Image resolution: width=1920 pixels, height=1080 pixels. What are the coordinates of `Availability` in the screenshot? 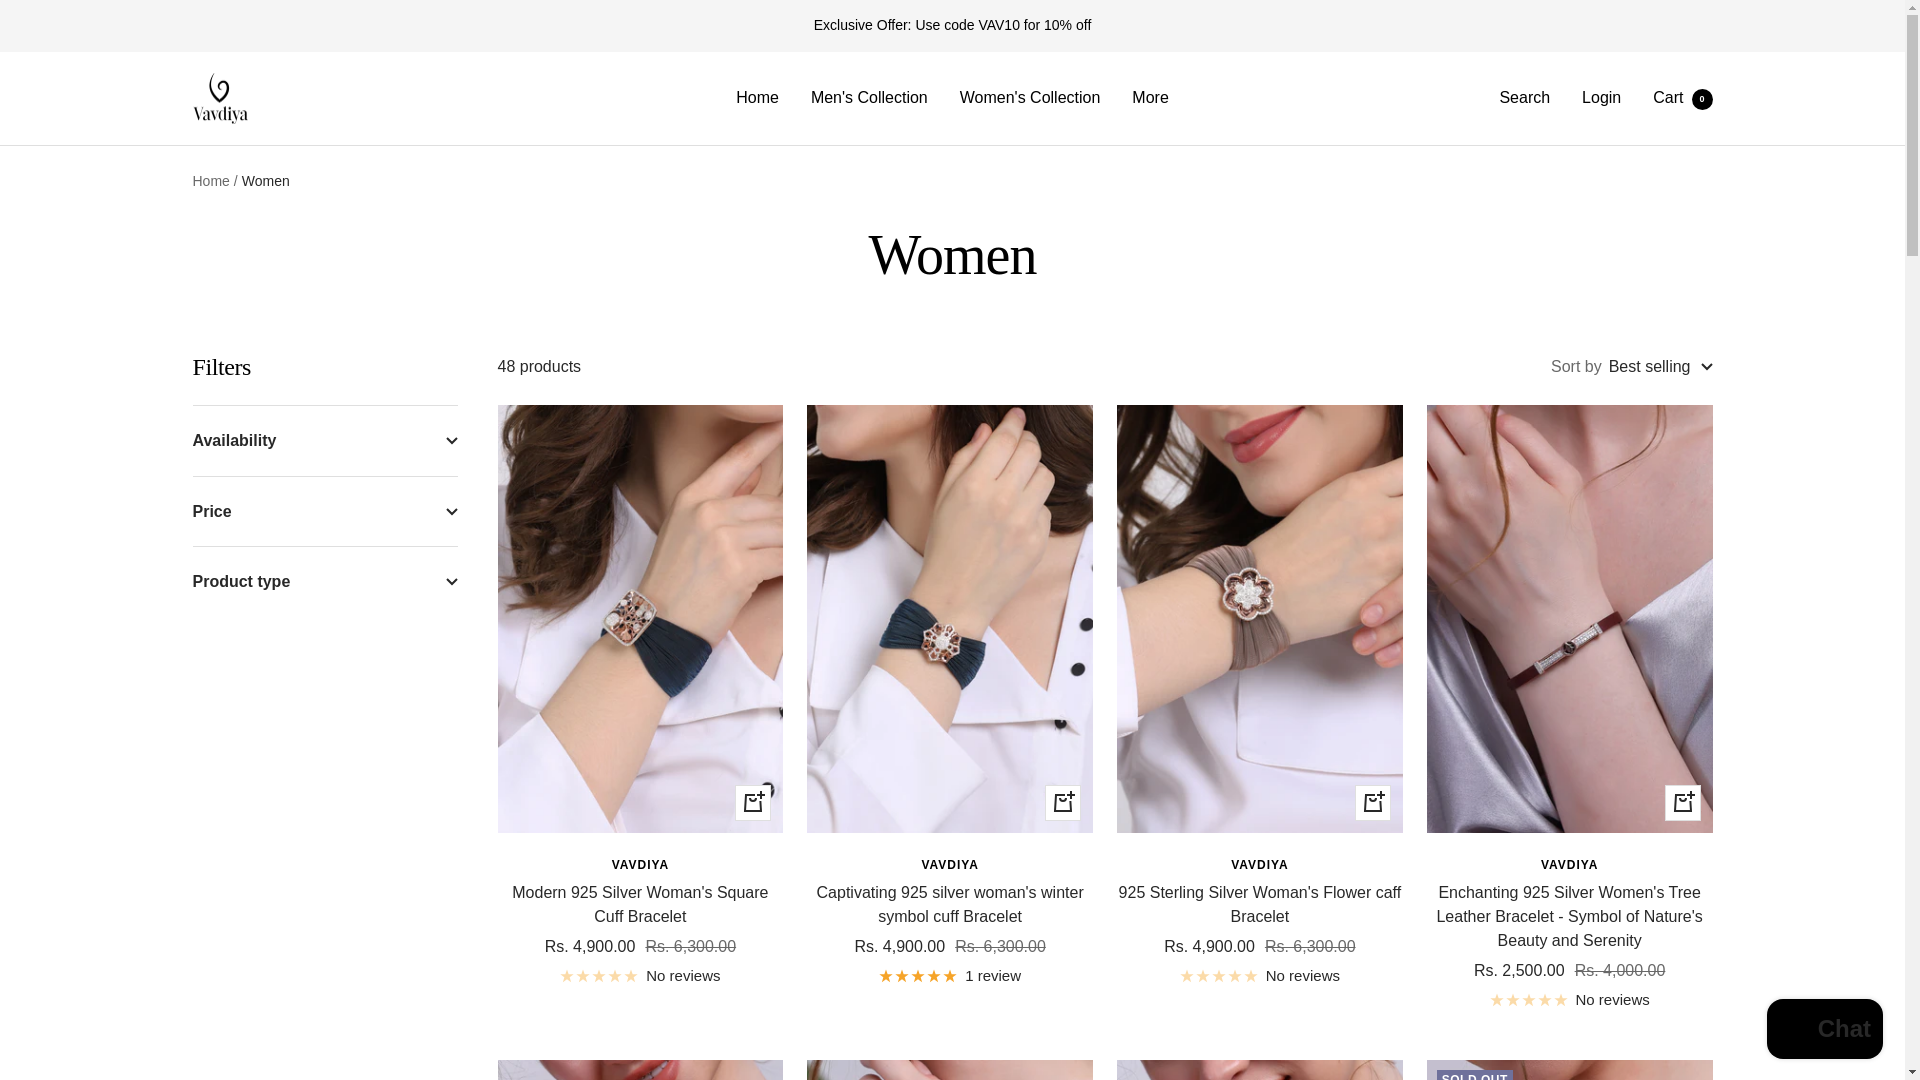 It's located at (1062, 802).